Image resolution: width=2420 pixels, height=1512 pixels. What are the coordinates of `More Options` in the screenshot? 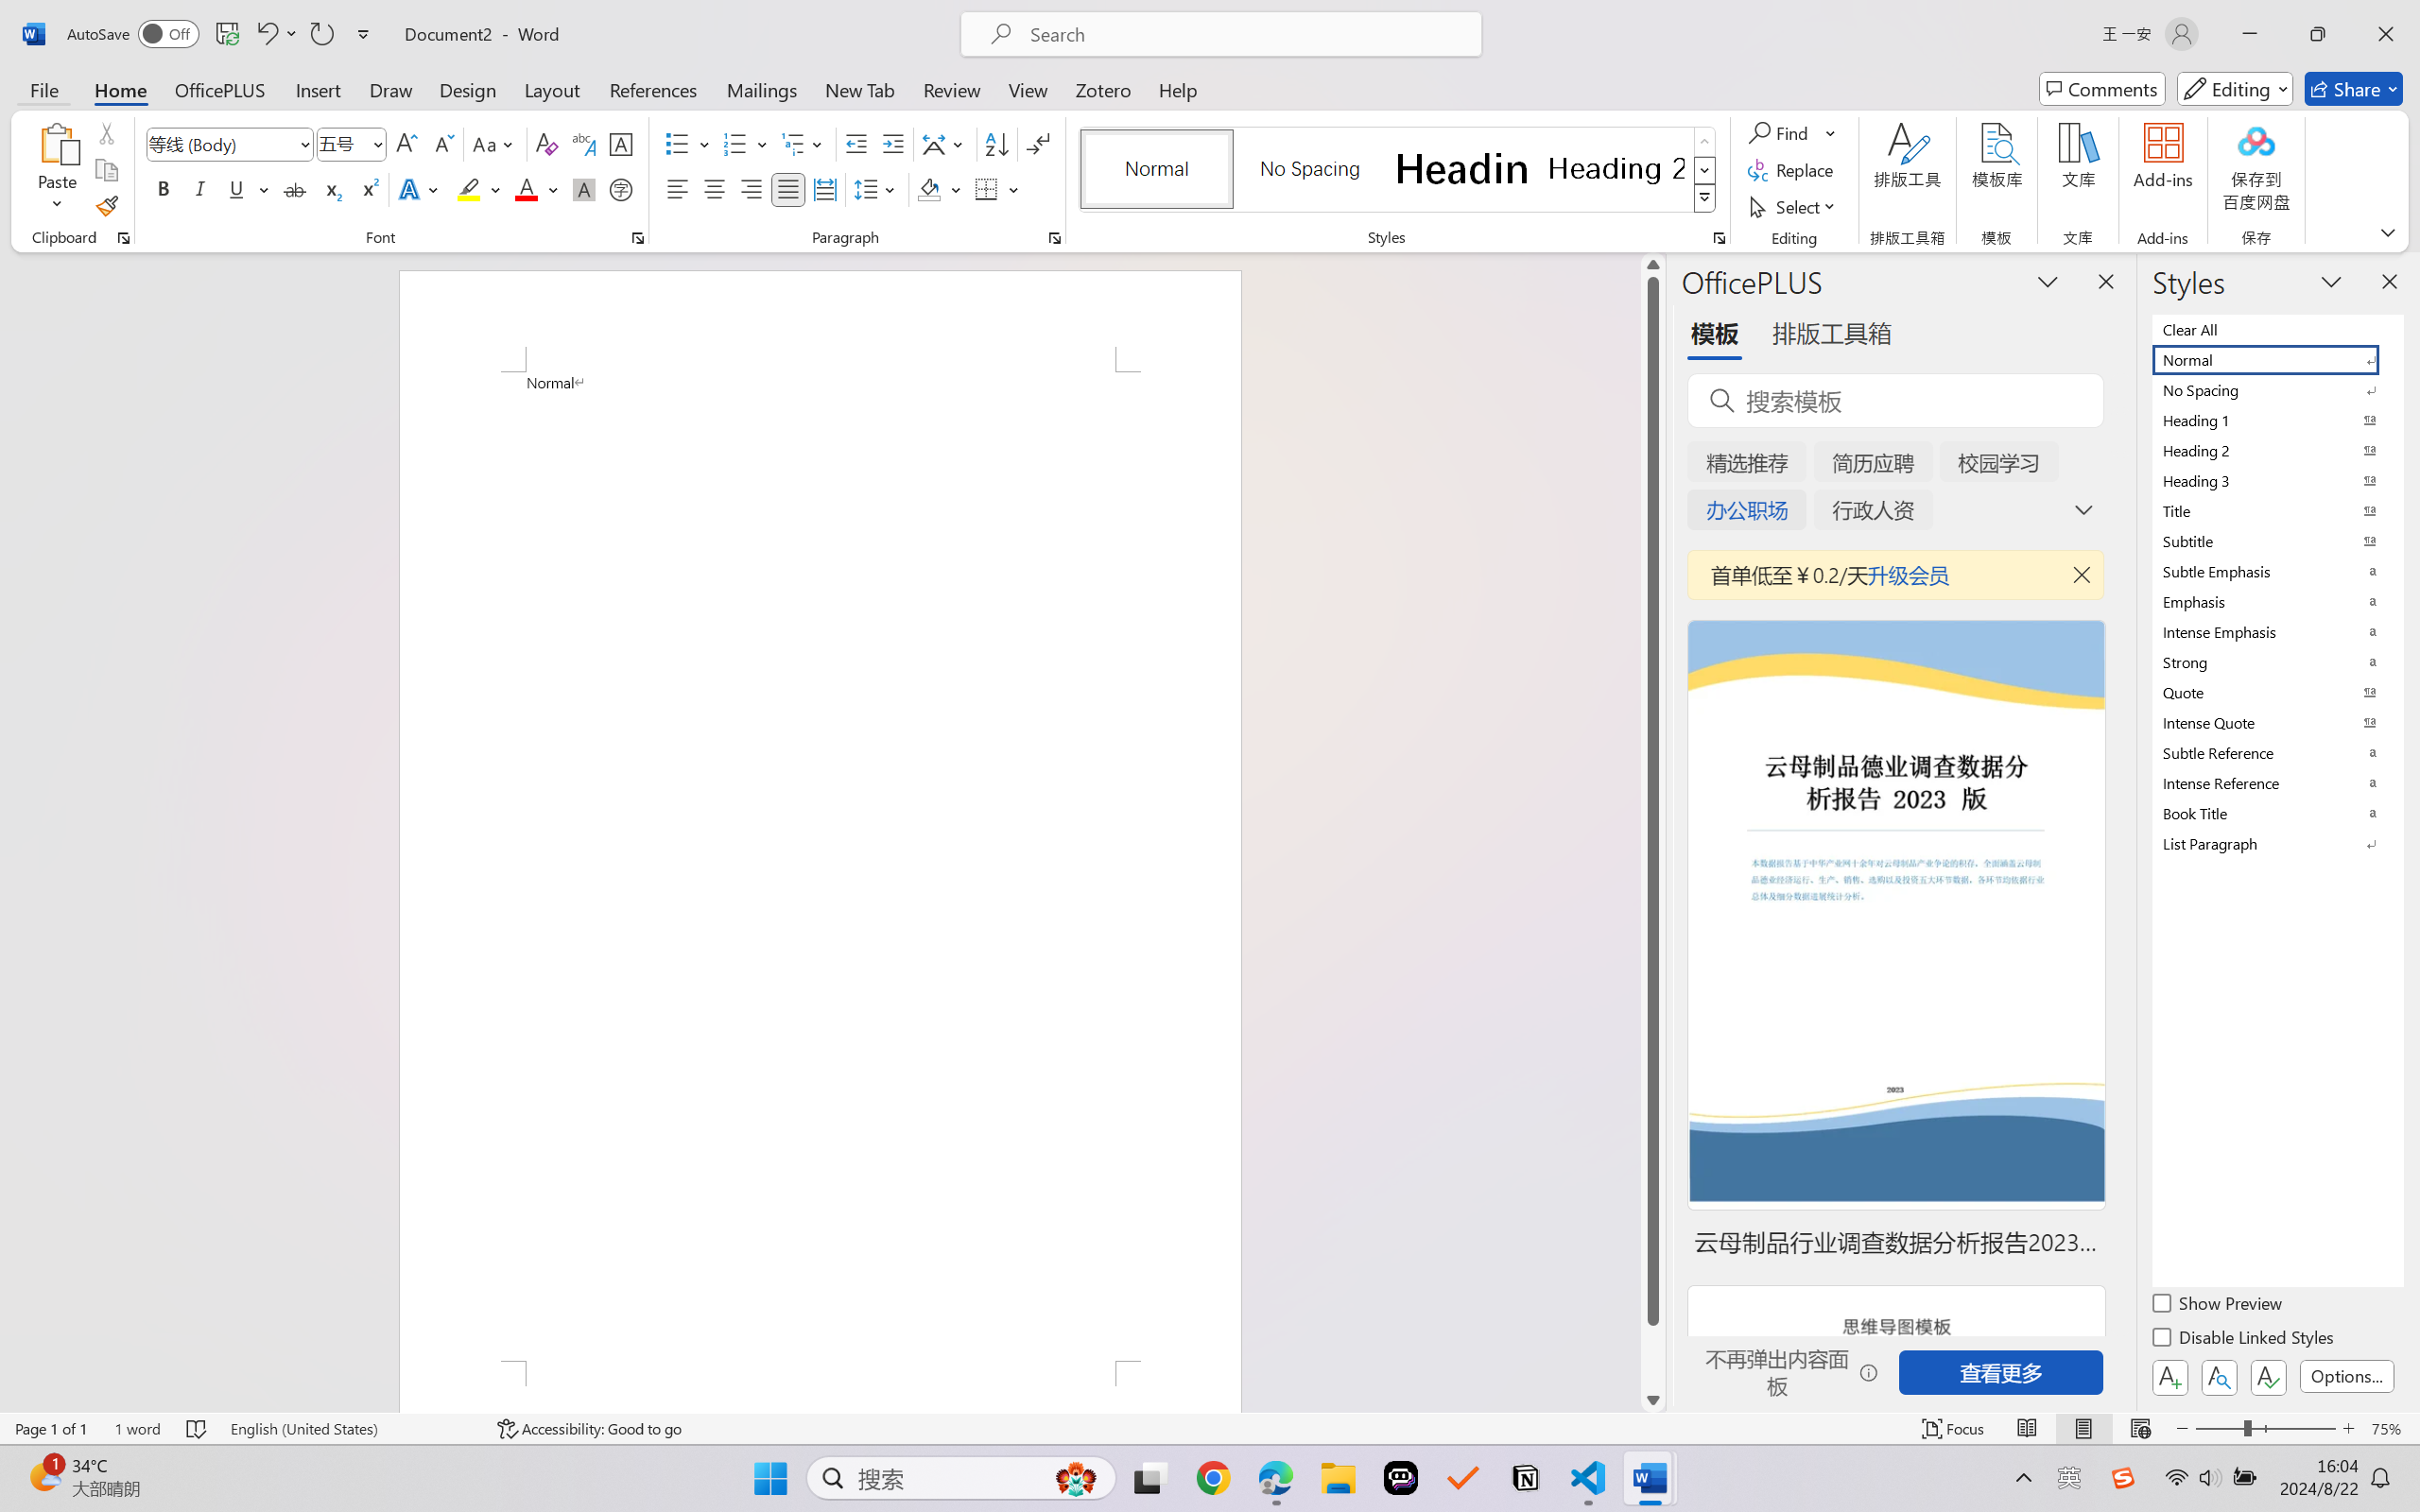 It's located at (1832, 132).